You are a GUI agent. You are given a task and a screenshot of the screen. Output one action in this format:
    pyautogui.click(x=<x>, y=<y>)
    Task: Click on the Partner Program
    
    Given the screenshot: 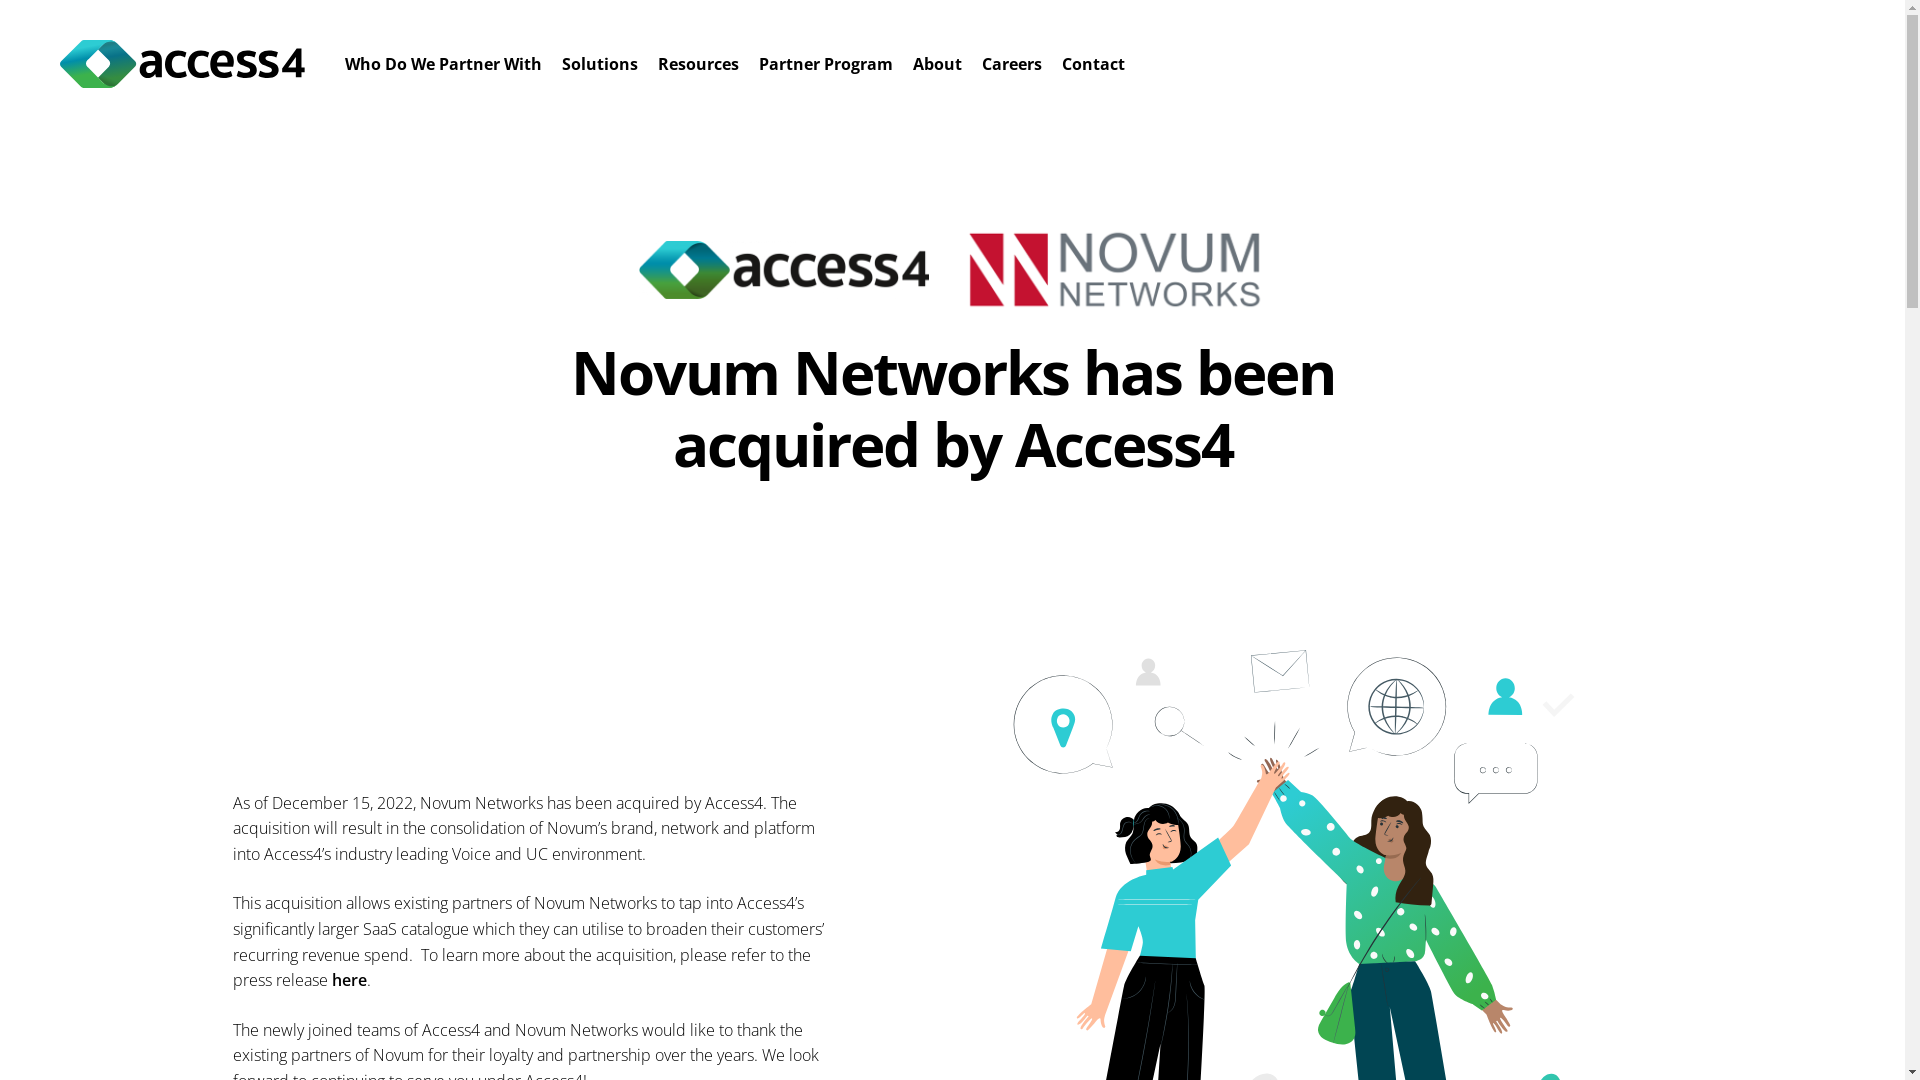 What is the action you would take?
    pyautogui.click(x=826, y=64)
    